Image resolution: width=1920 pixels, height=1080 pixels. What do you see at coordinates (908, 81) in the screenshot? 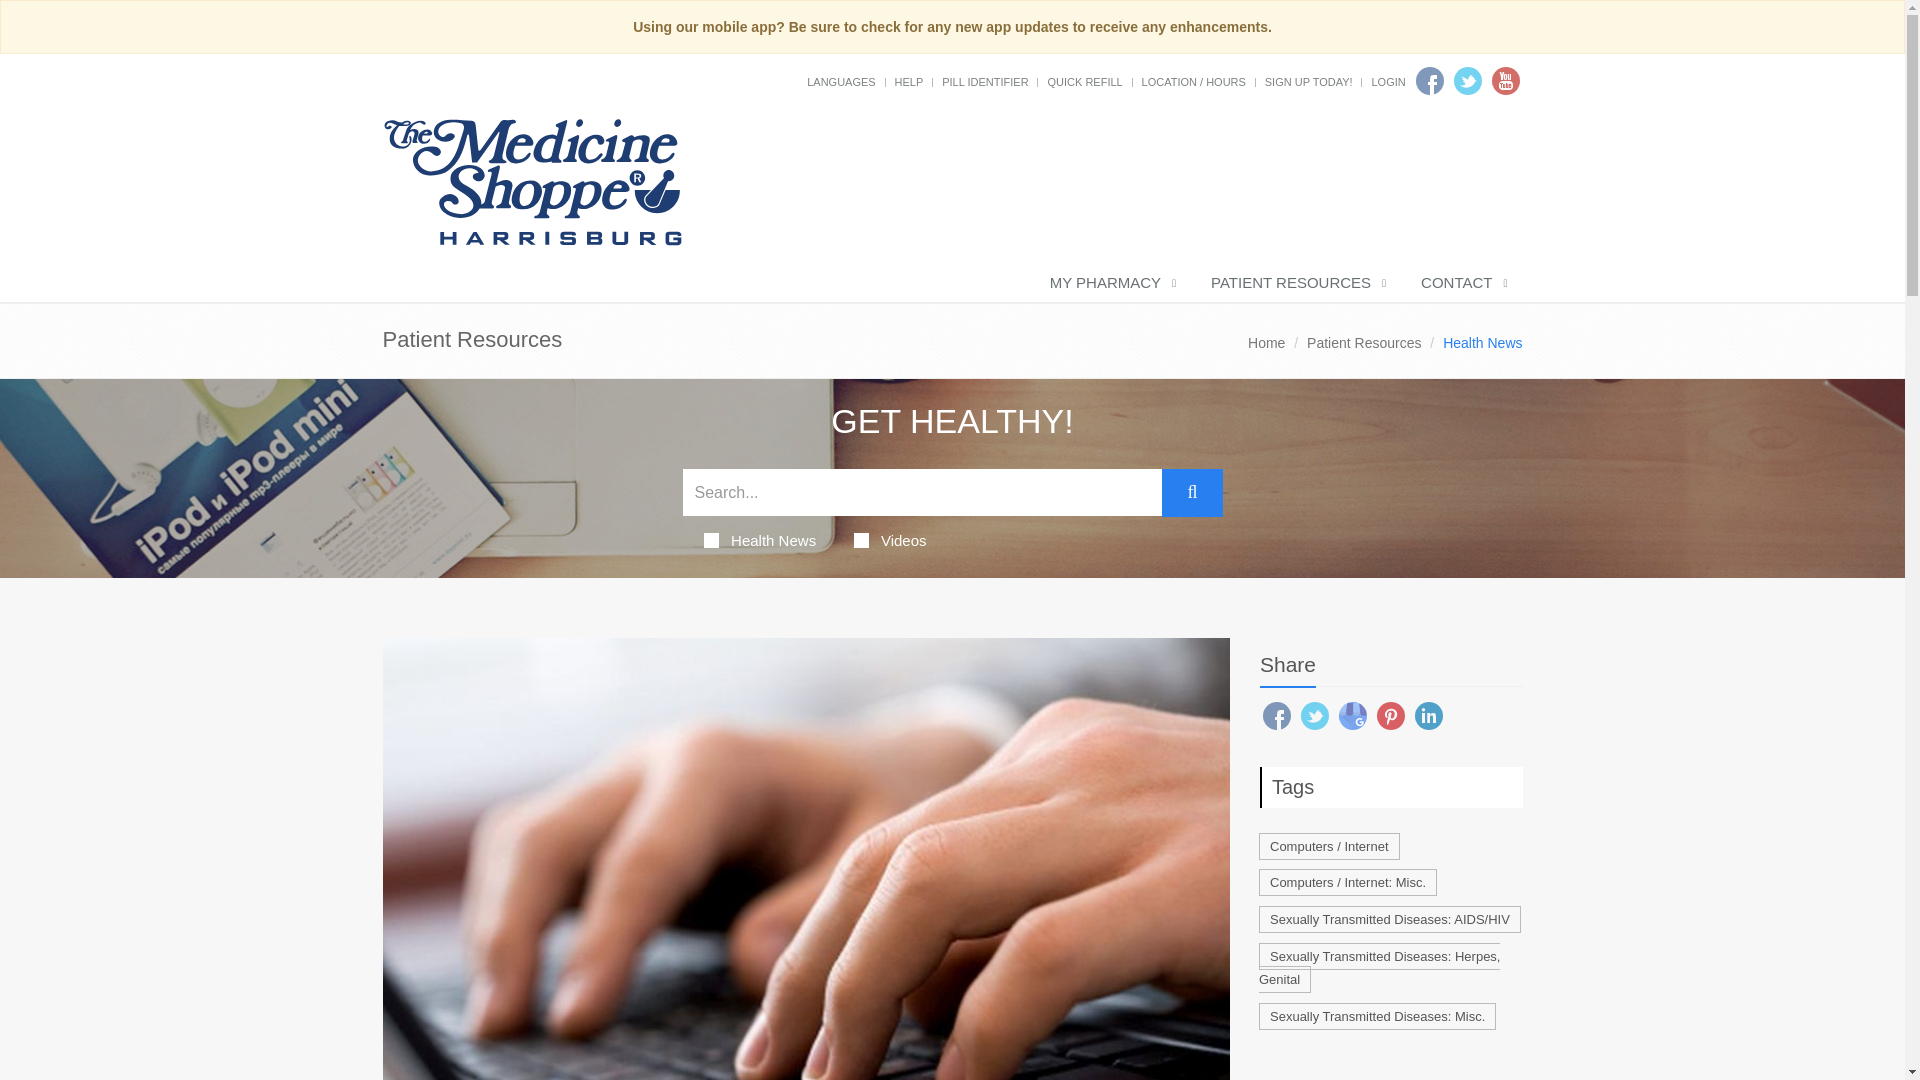
I see `HELP` at bounding box center [908, 81].